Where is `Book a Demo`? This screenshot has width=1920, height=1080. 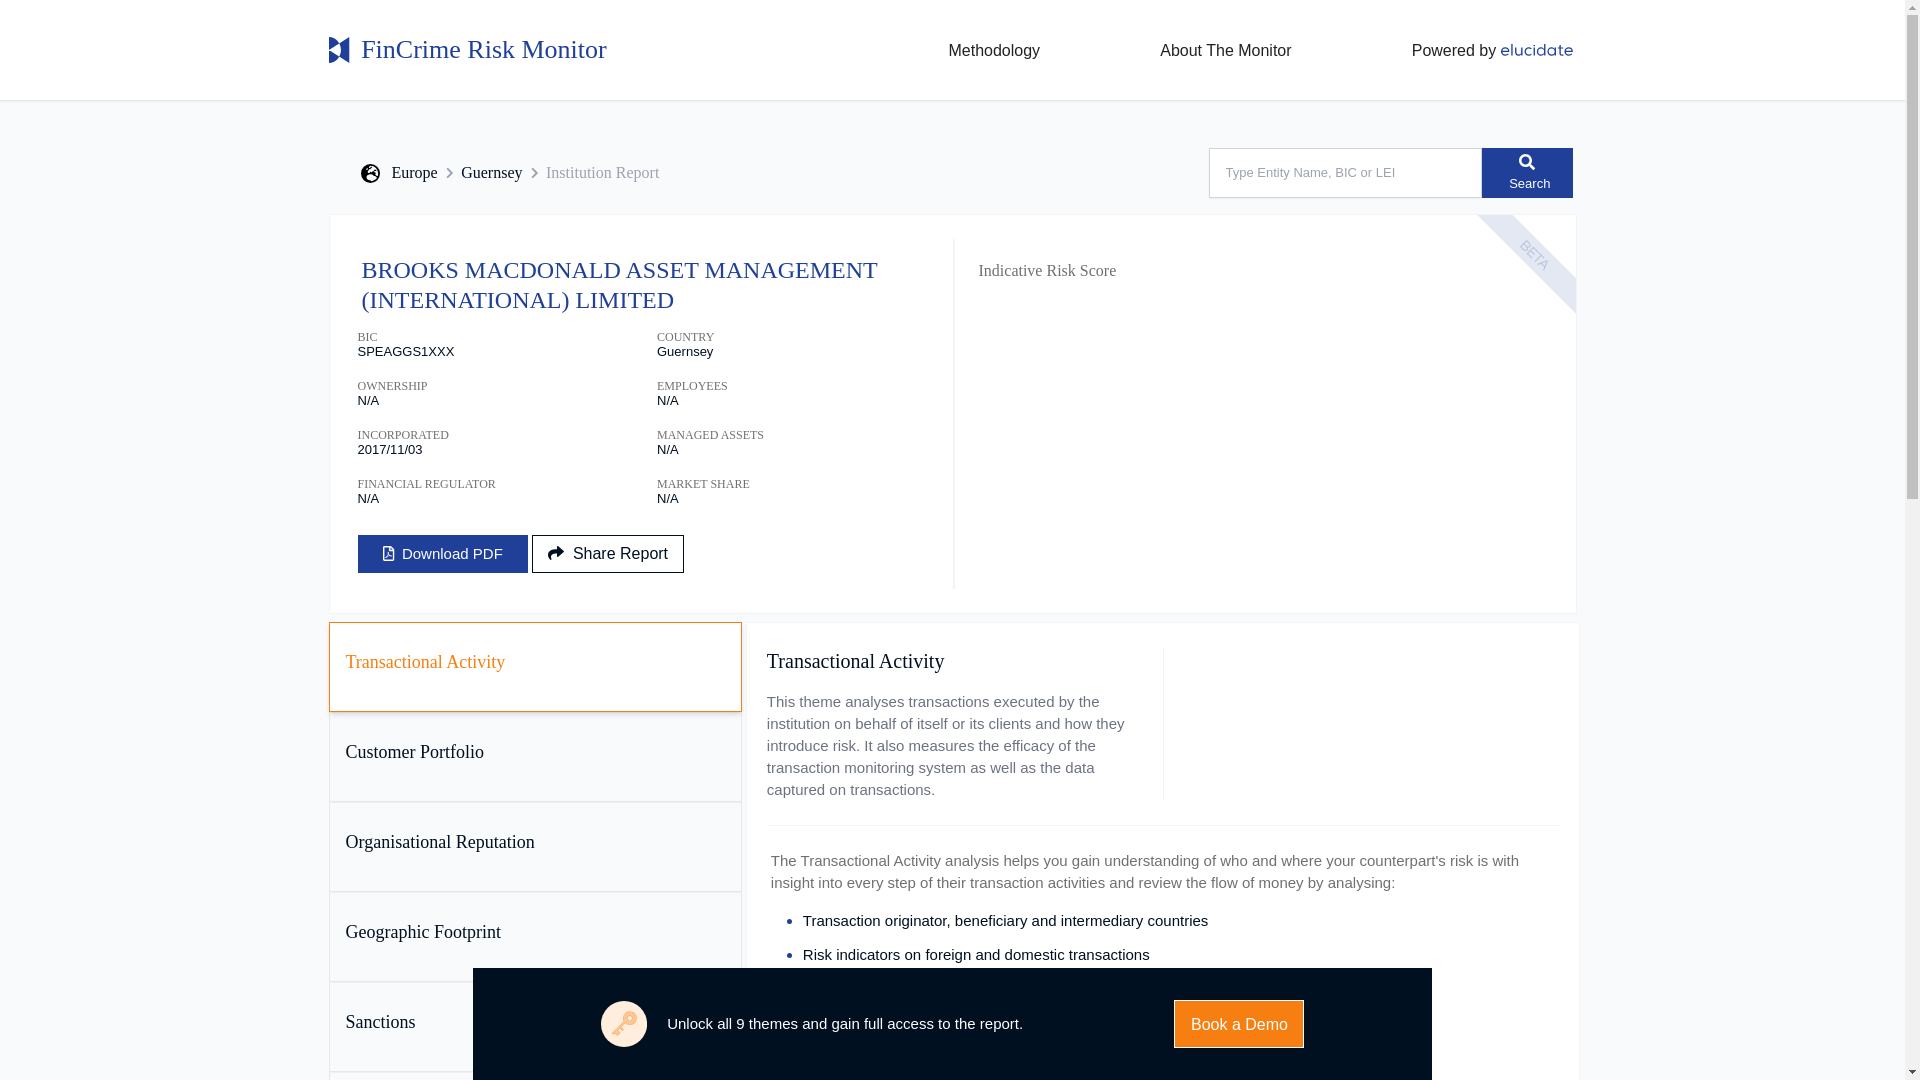 Book a Demo is located at coordinates (1238, 1024).